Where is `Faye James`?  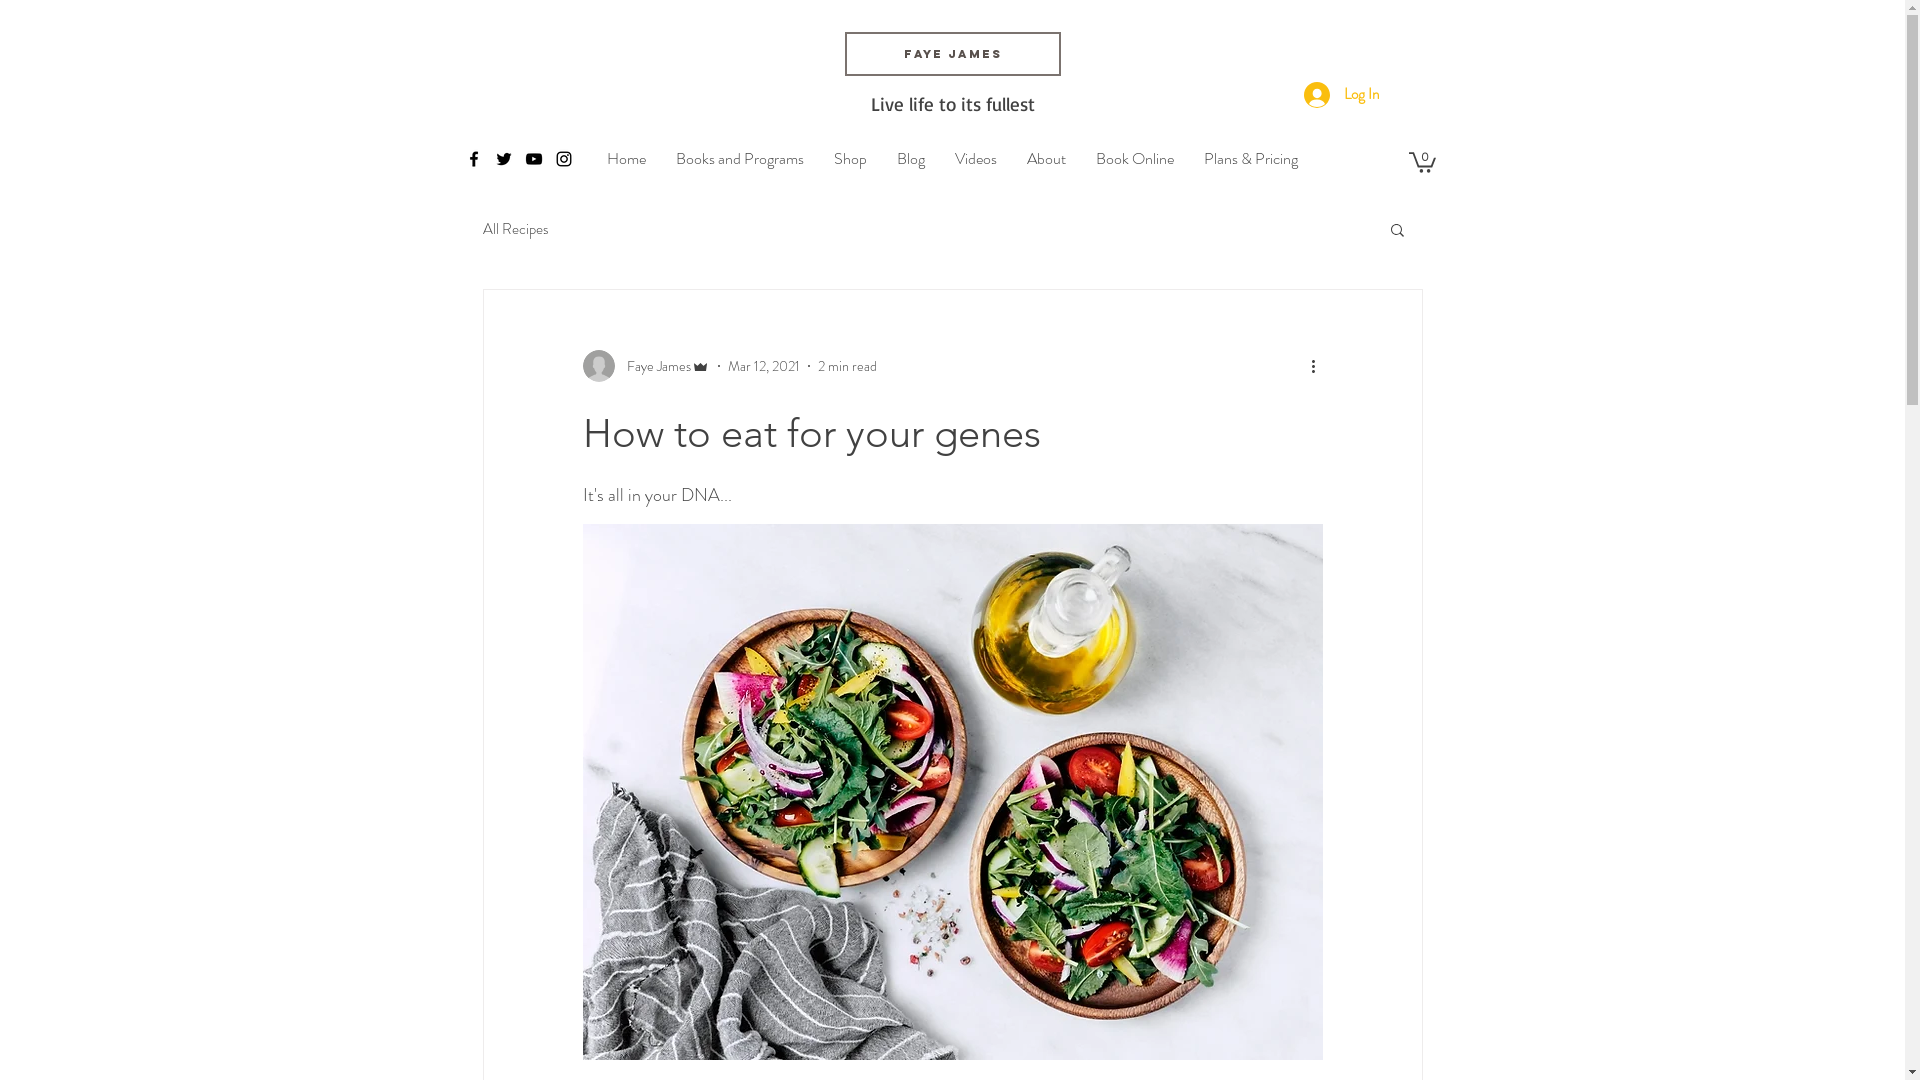
Faye James is located at coordinates (952, 54).